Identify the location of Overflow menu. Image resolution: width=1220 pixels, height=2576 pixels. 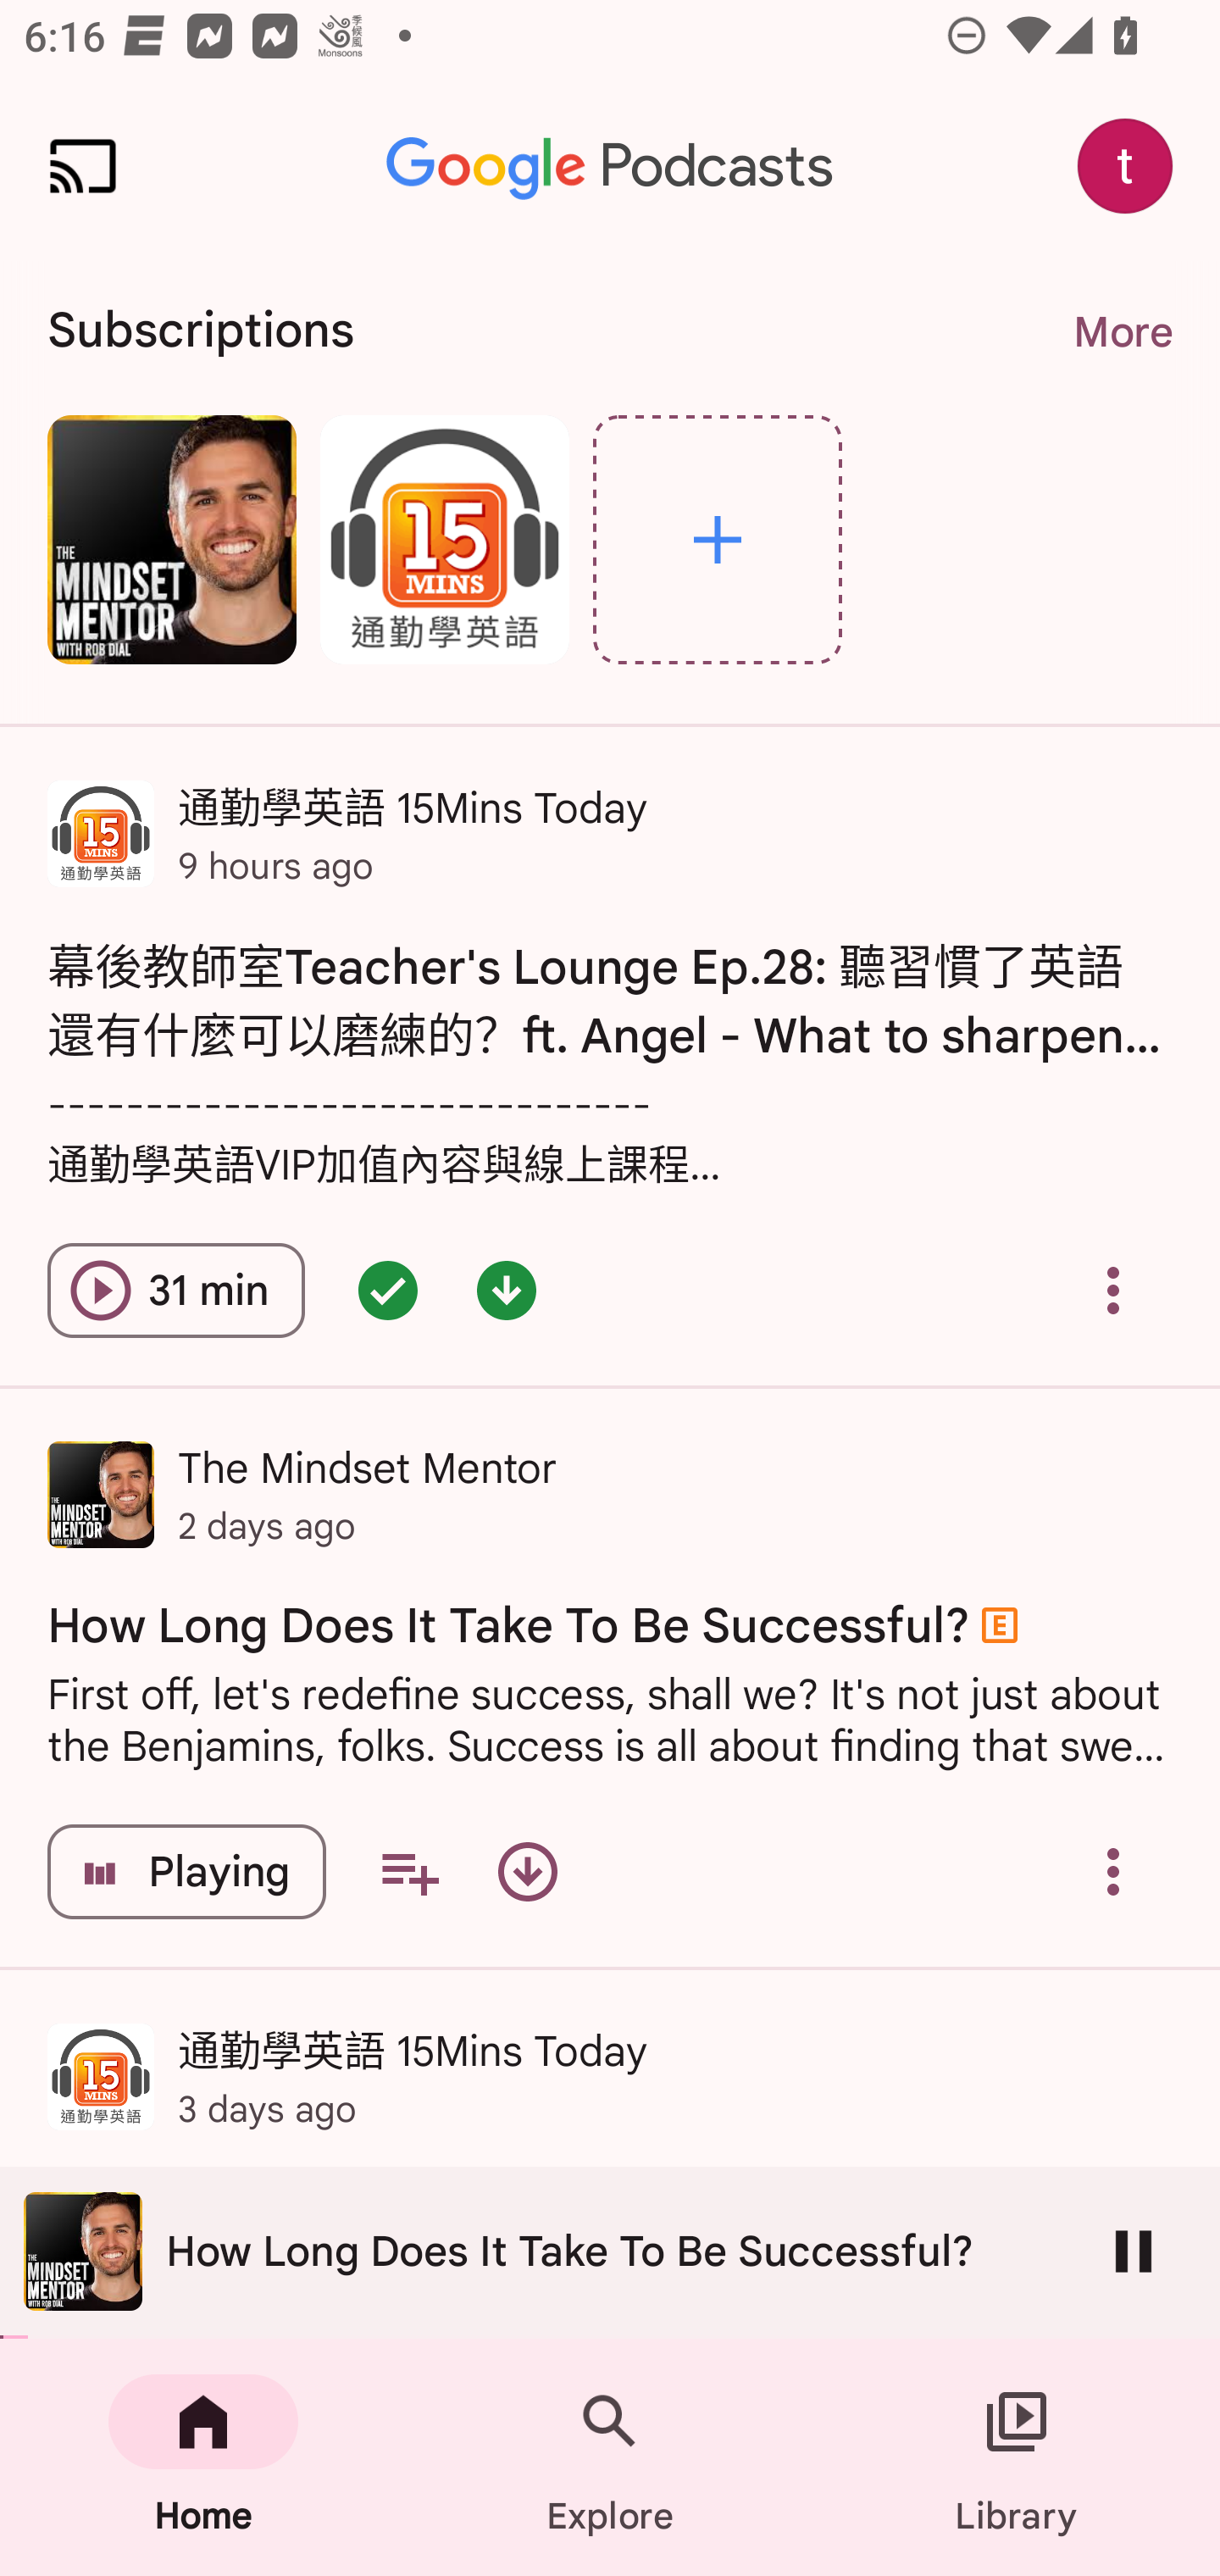
(1113, 1290).